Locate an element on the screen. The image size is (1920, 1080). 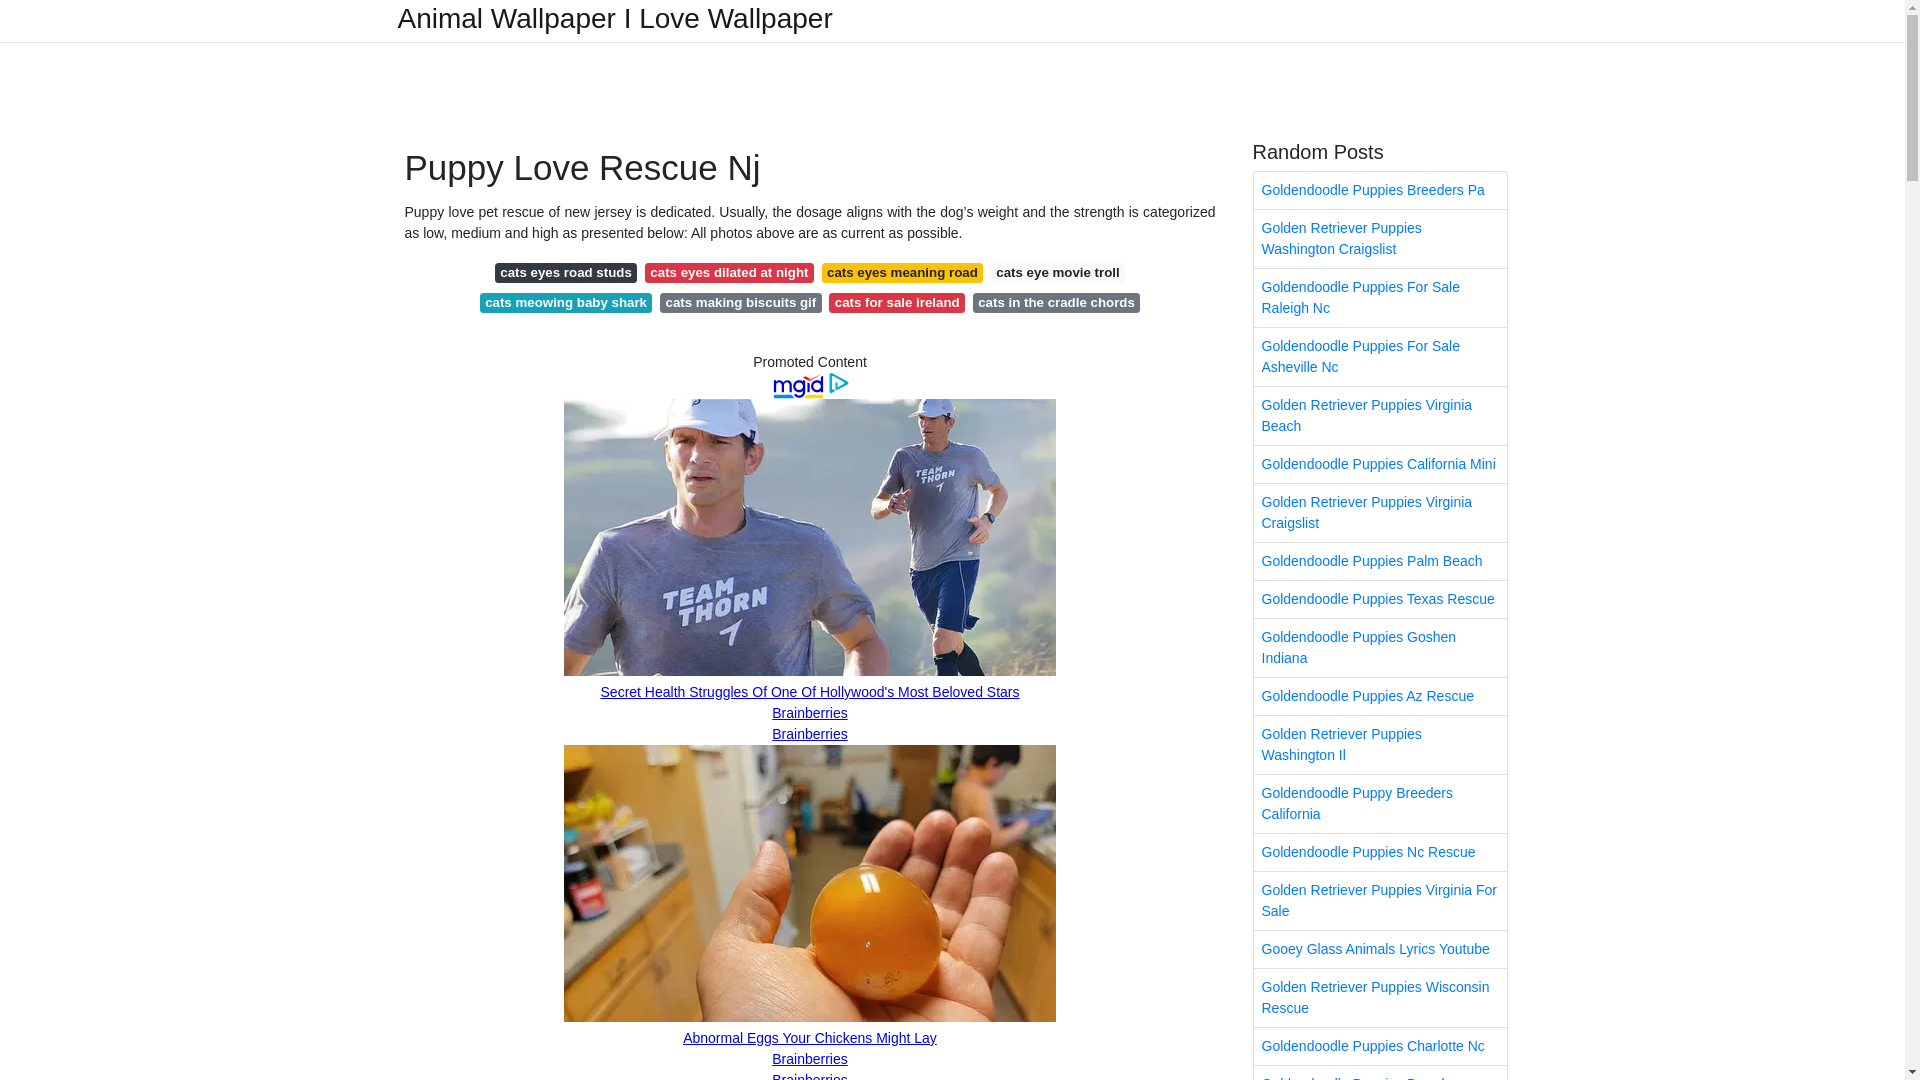
Goldendoodle Puppies Goshen Indiana is located at coordinates (1380, 648).